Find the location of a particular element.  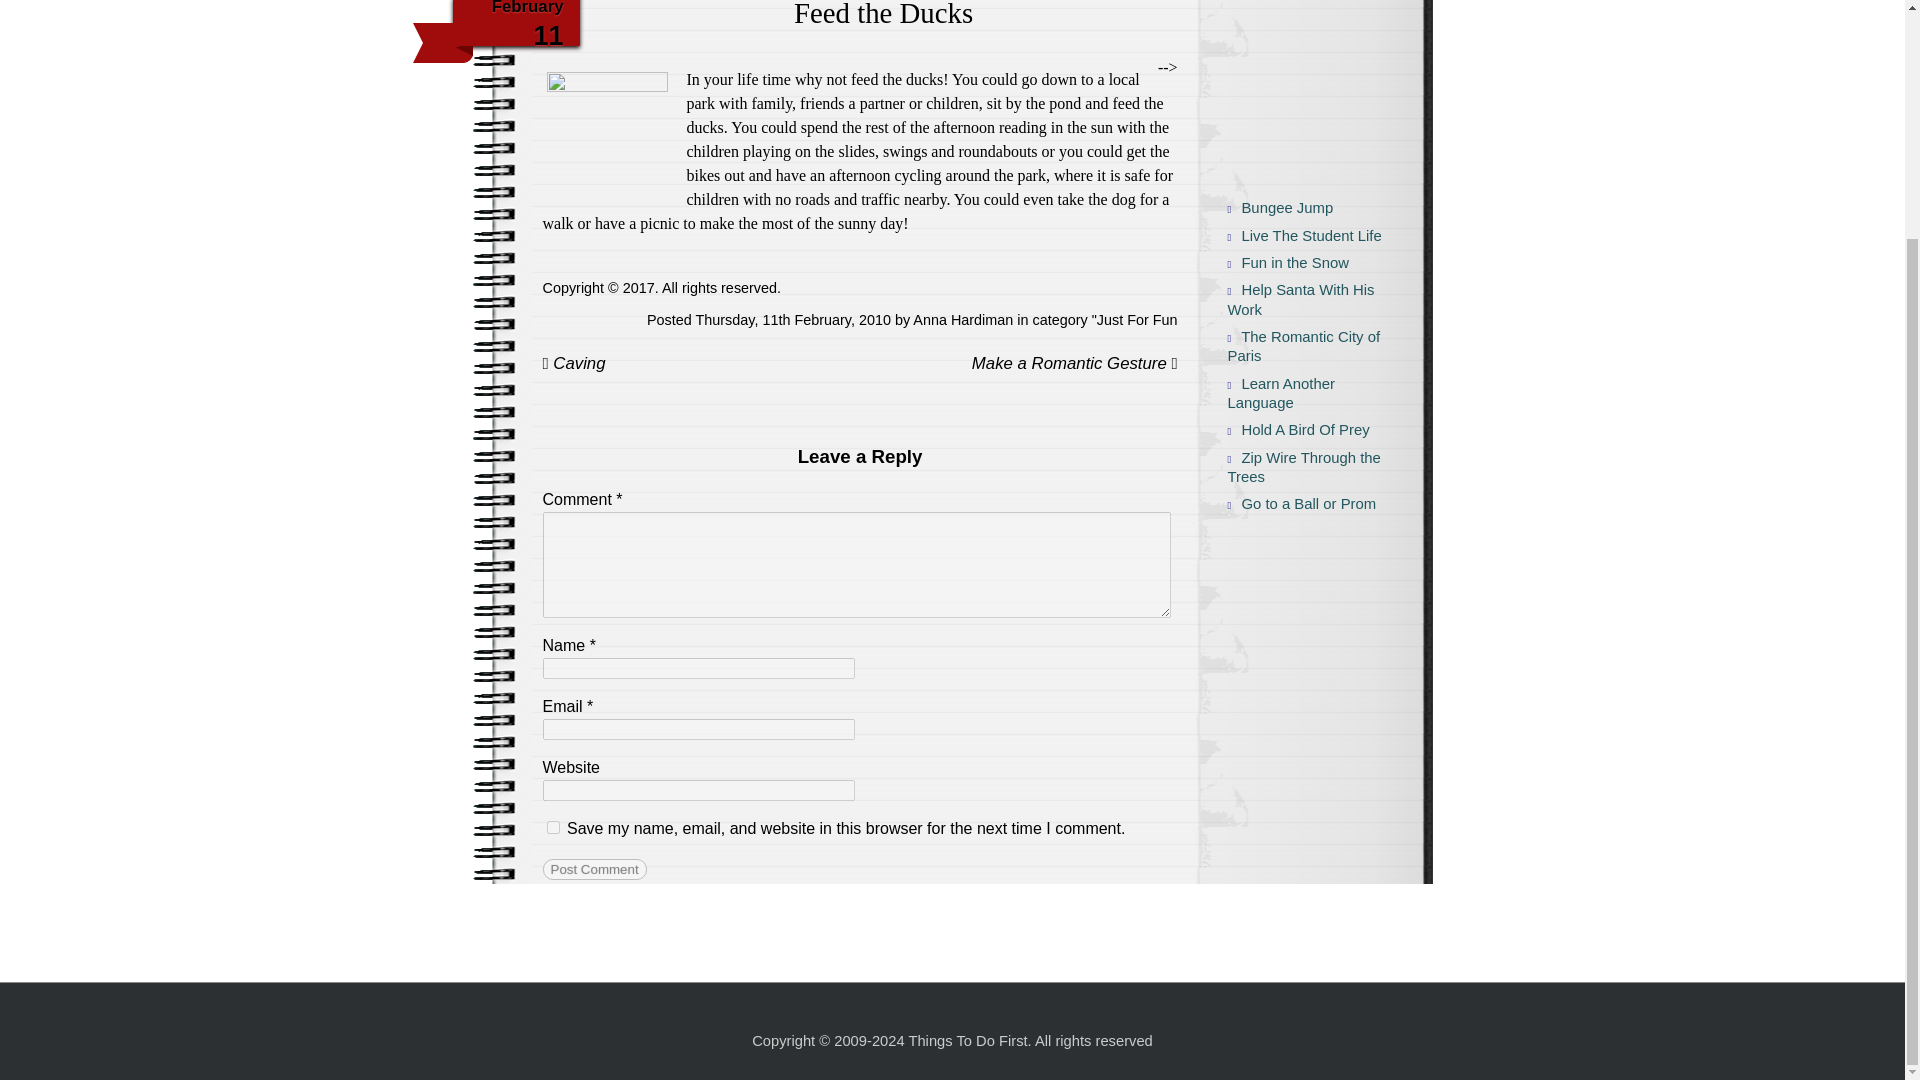

Live The Student Life is located at coordinates (1299, 236).